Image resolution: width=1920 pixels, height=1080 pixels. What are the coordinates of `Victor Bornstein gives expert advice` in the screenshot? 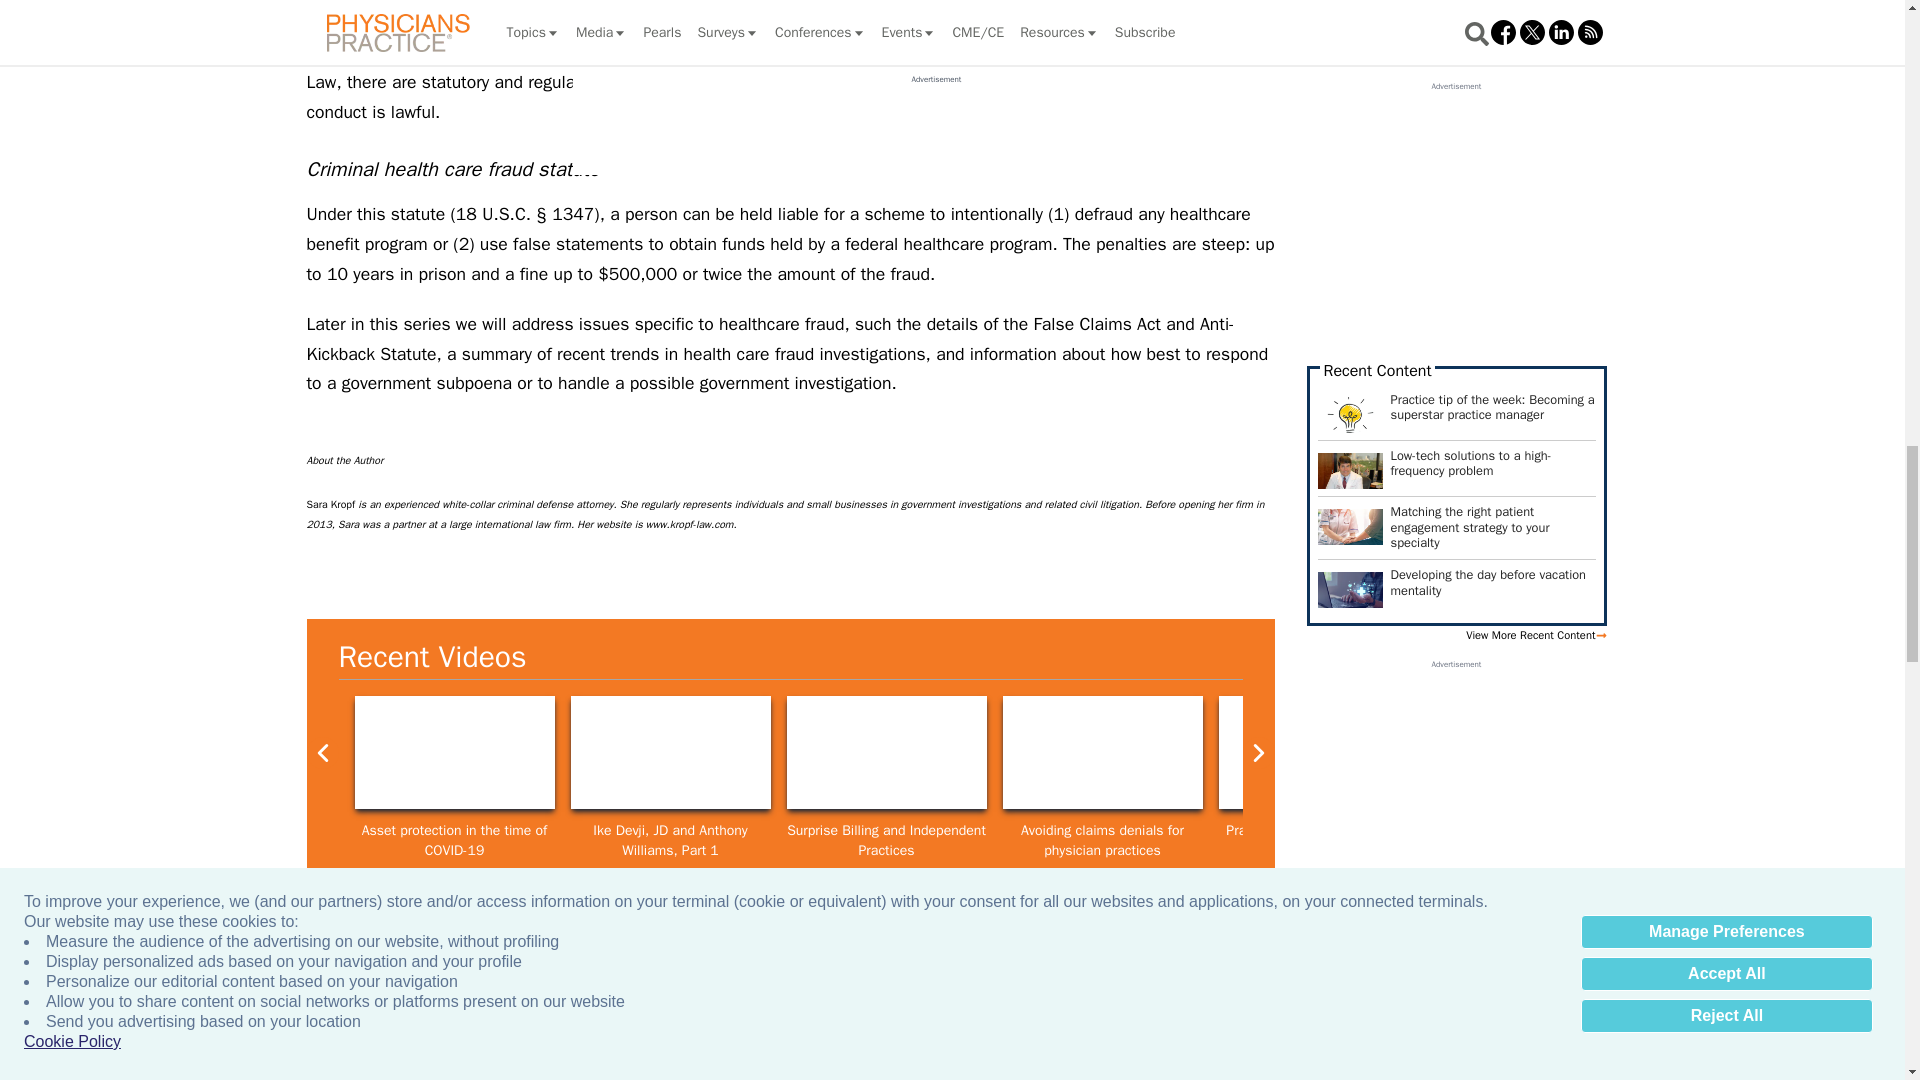 It's located at (1534, 752).